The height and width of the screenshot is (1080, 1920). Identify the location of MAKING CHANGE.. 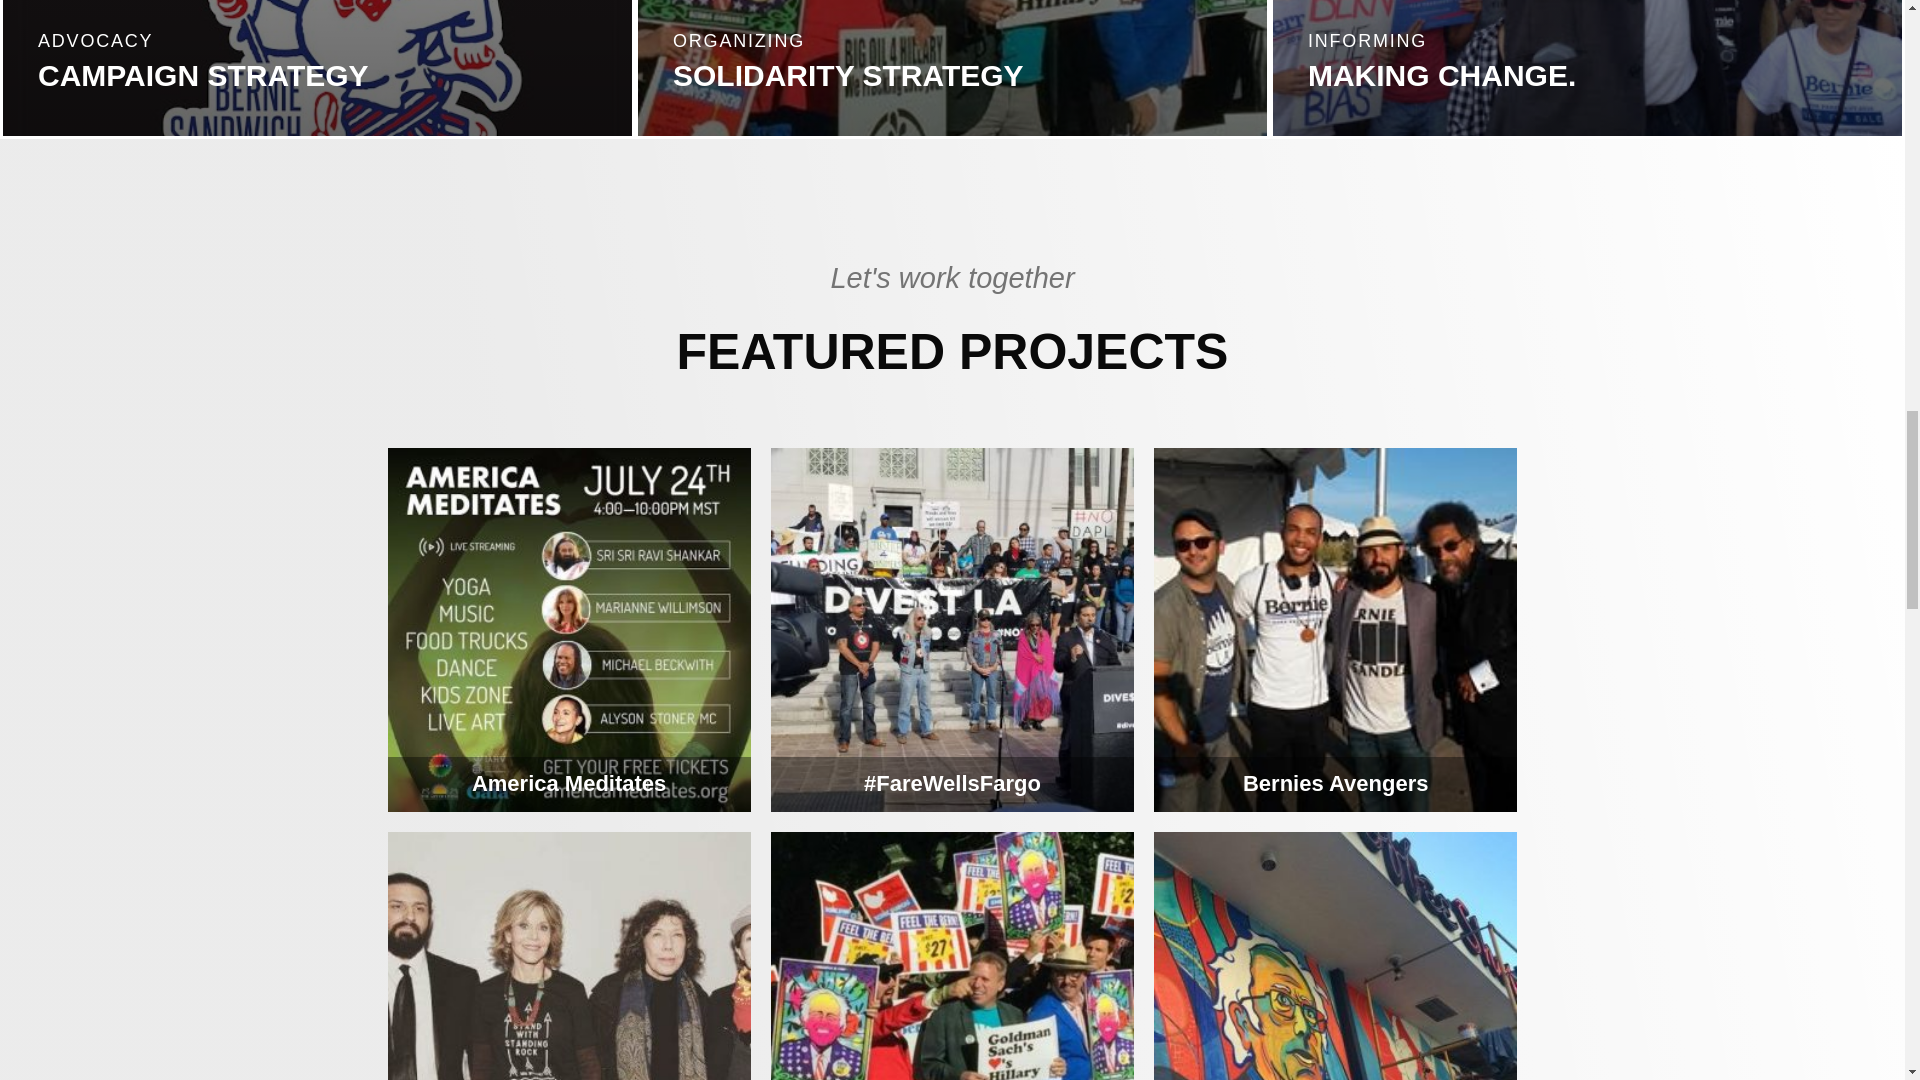
(1442, 75).